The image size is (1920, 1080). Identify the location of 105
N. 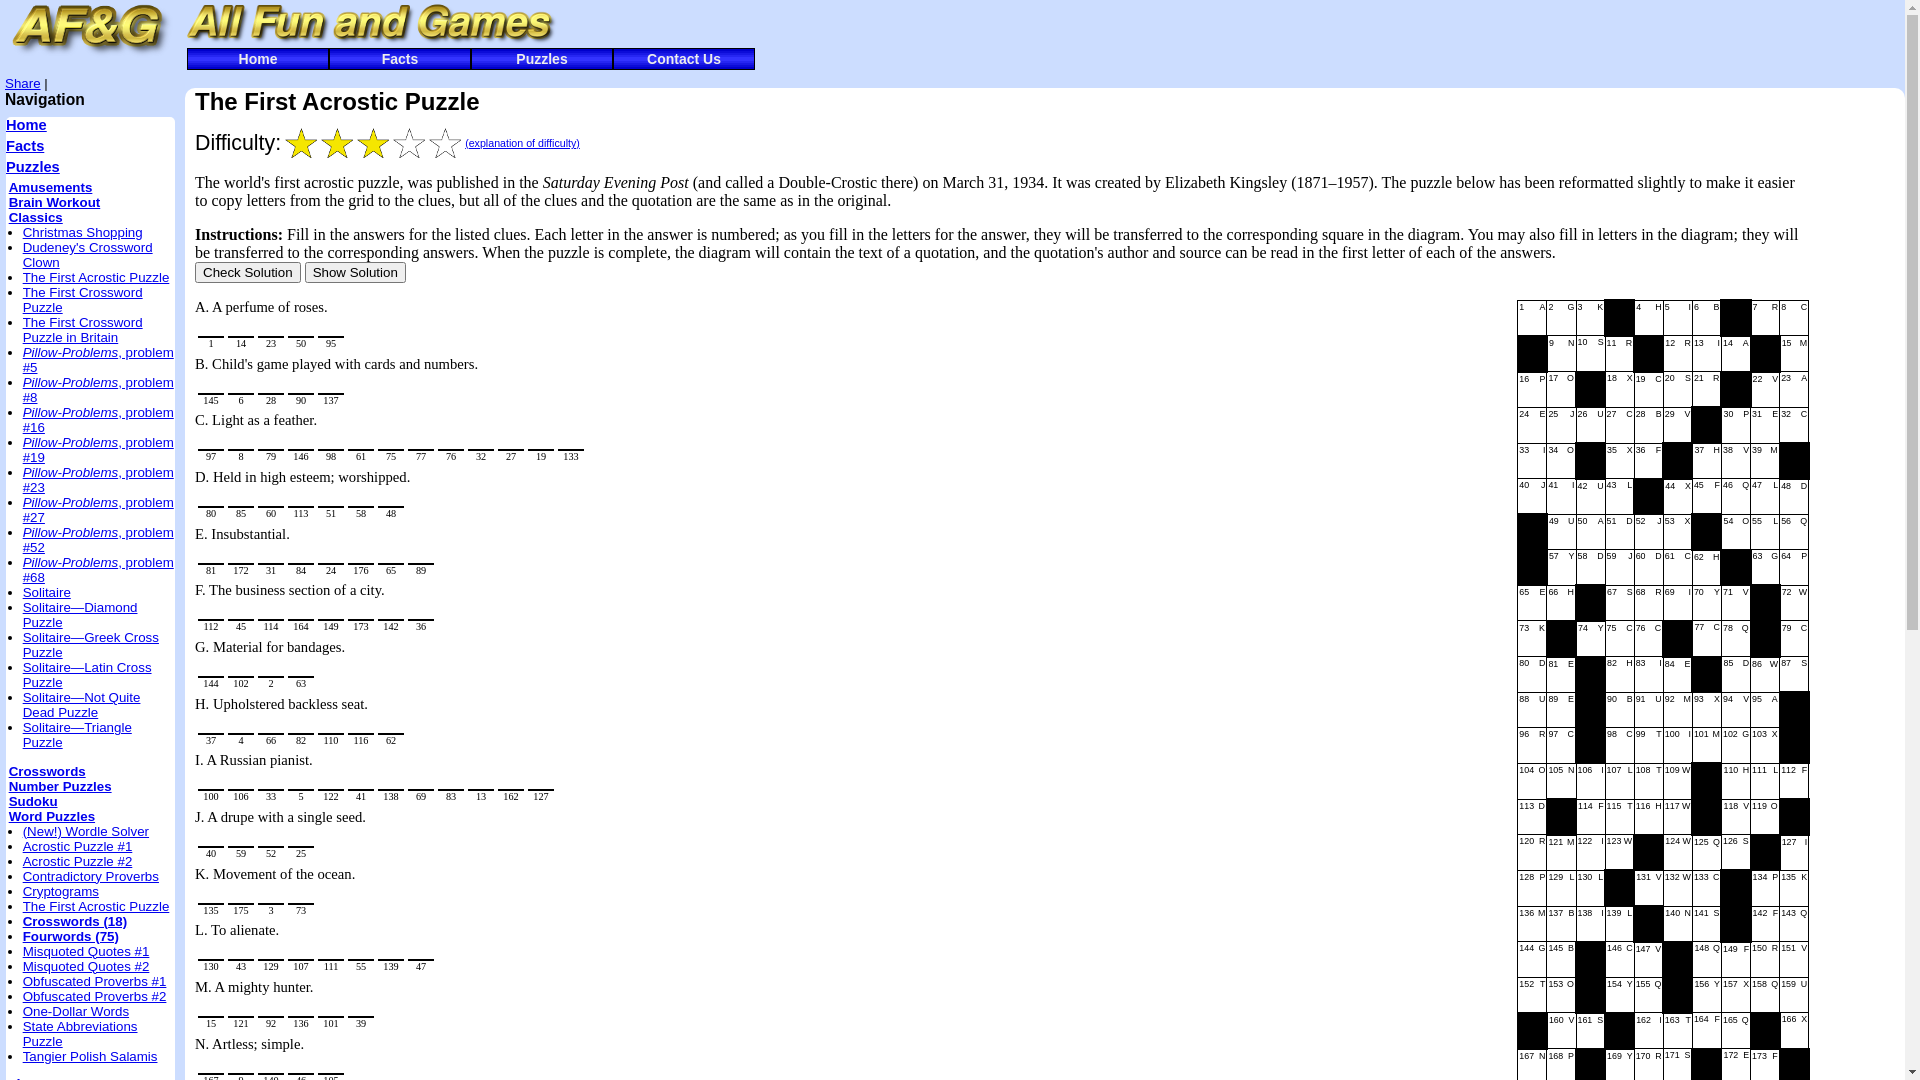
(1562, 781).